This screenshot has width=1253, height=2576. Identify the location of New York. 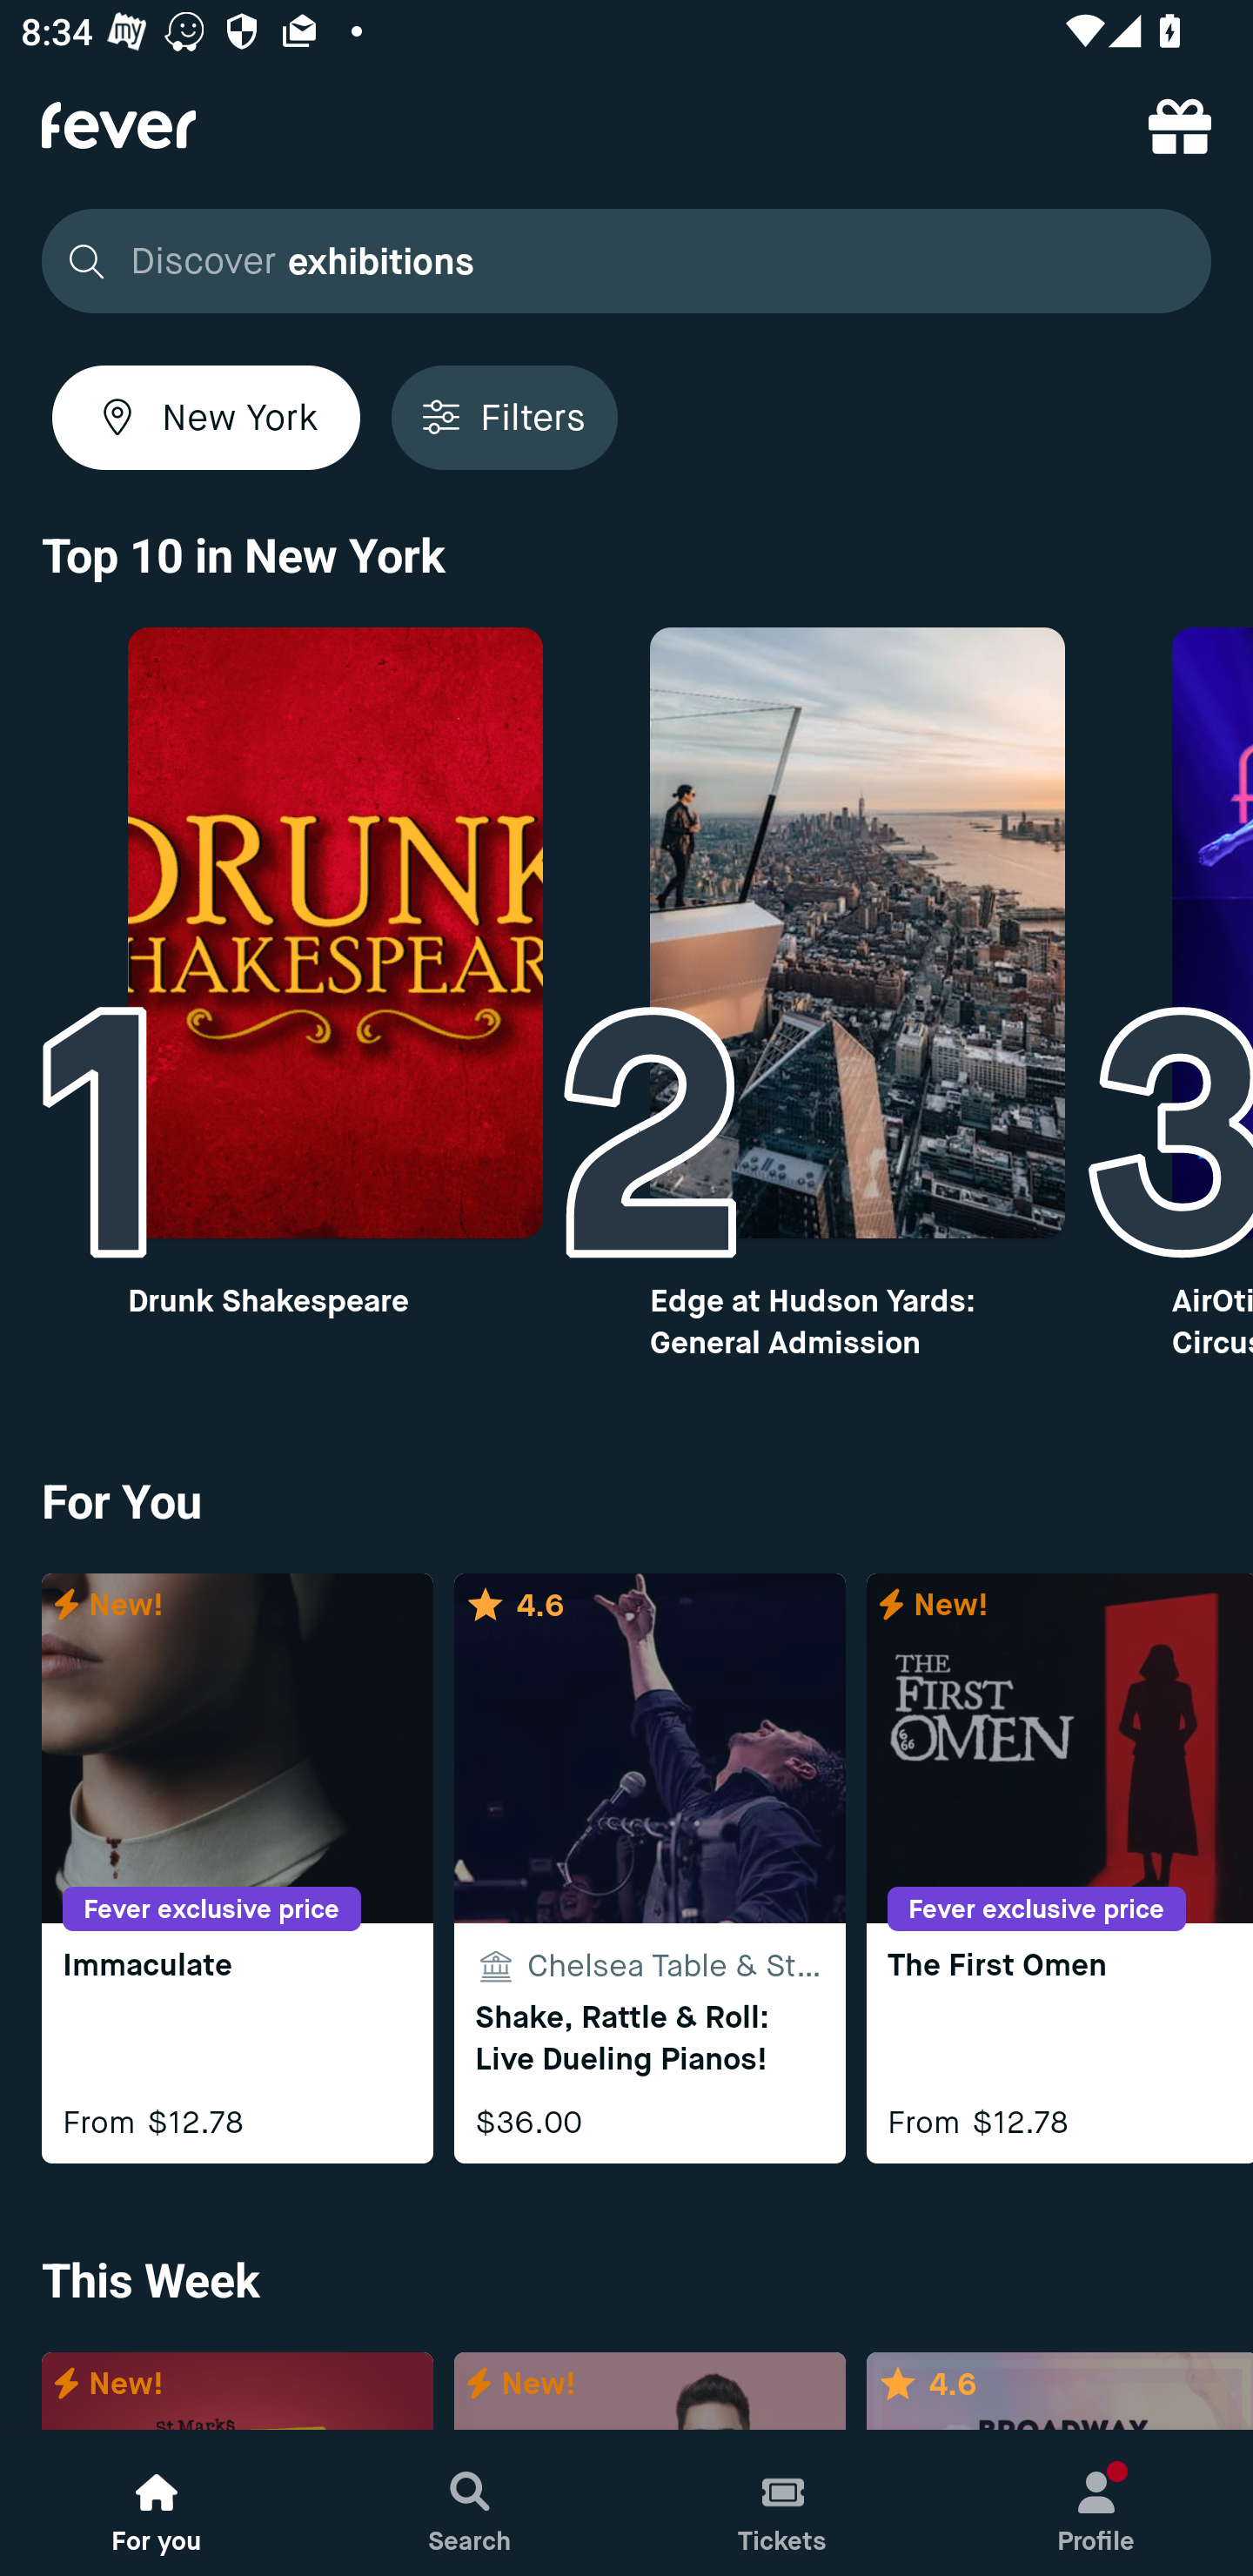
(206, 417).